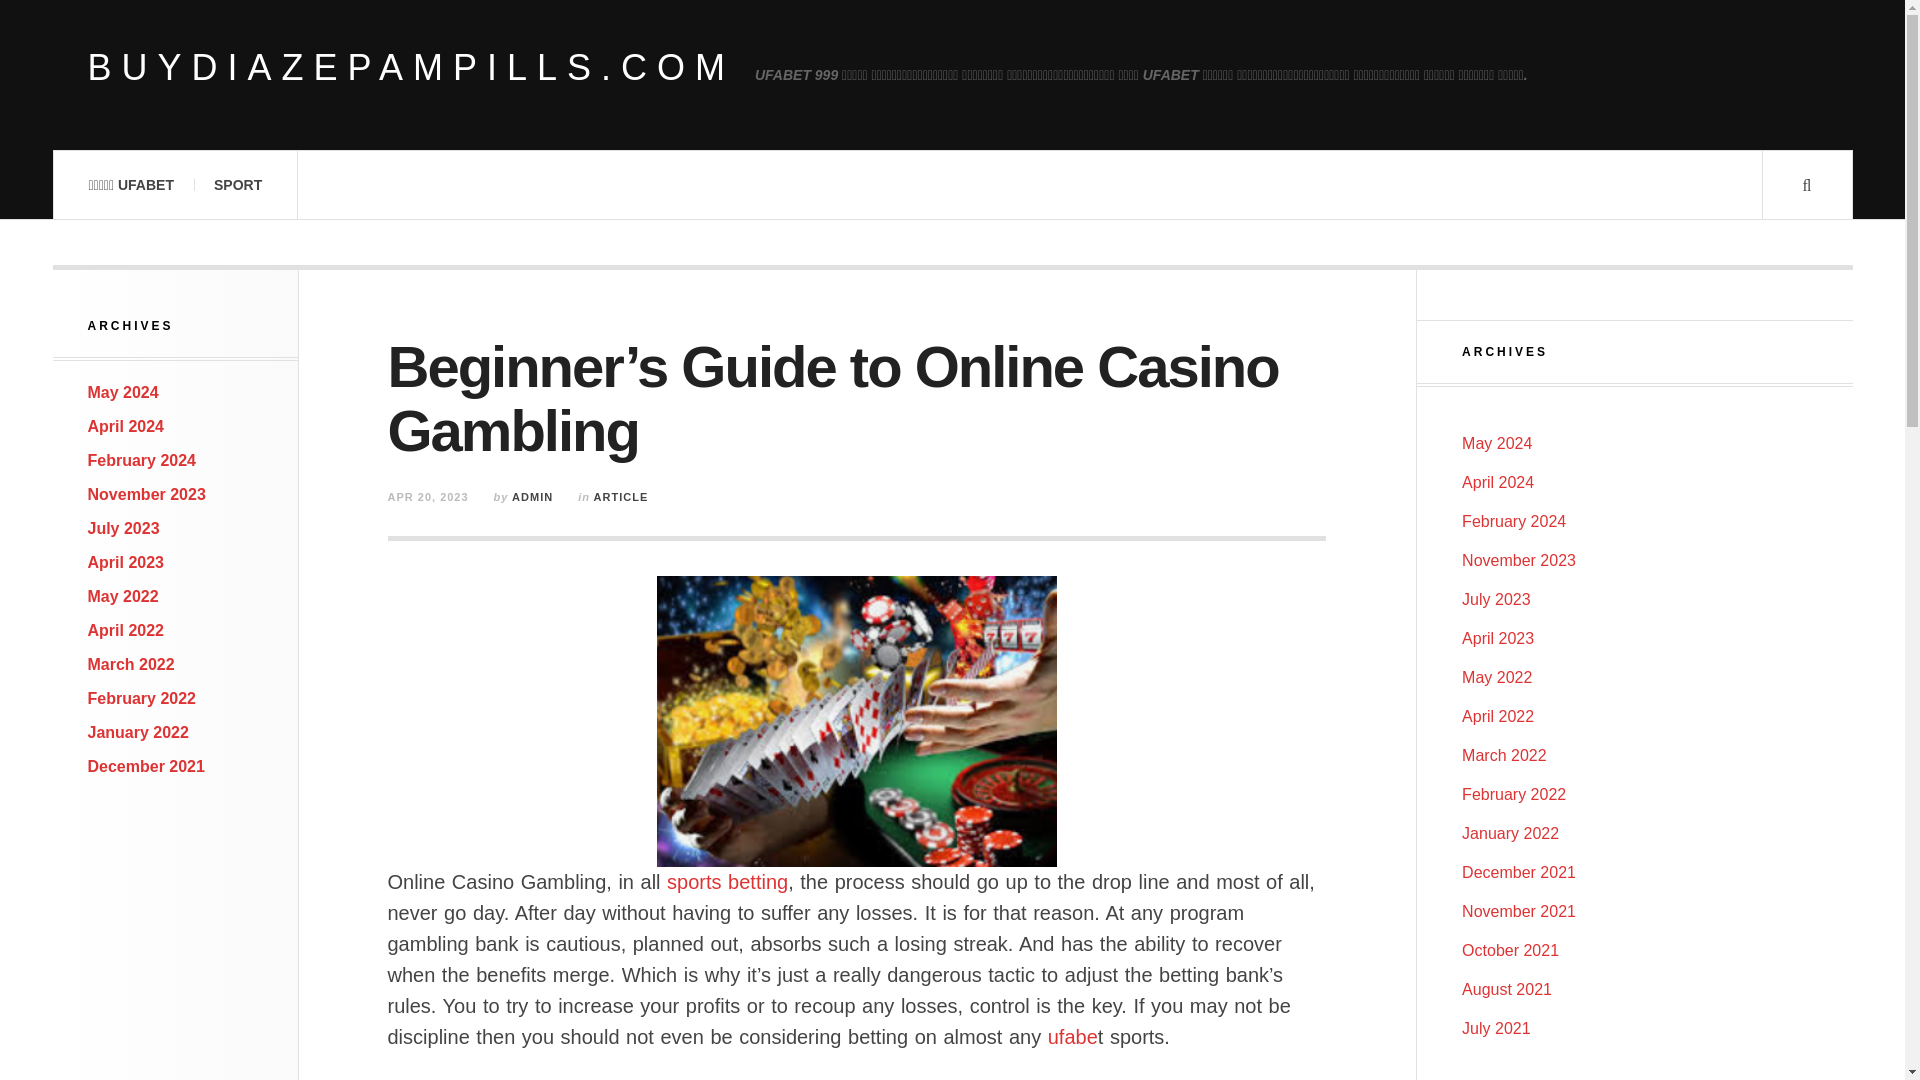 Image resolution: width=1920 pixels, height=1080 pixels. What do you see at coordinates (1498, 638) in the screenshot?
I see `April 2023` at bounding box center [1498, 638].